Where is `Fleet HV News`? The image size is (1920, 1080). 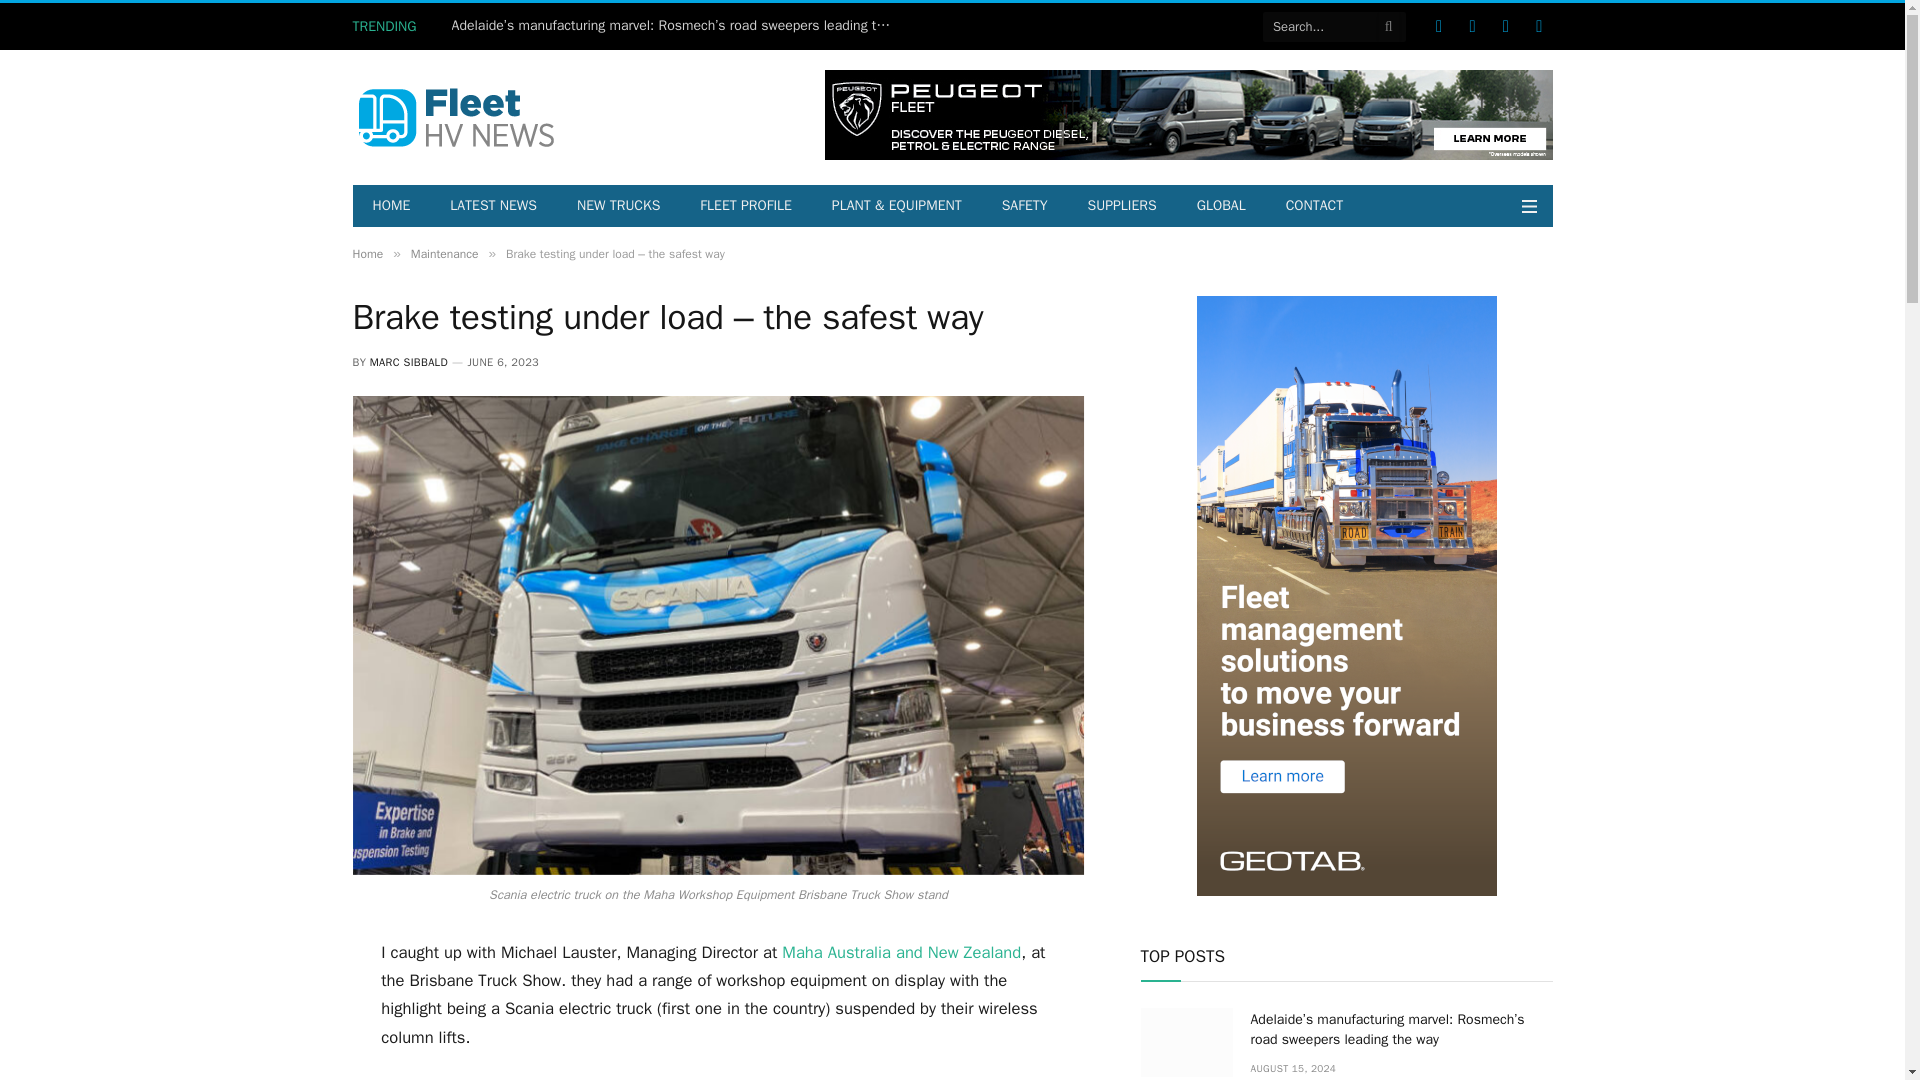 Fleet HV News is located at coordinates (454, 118).